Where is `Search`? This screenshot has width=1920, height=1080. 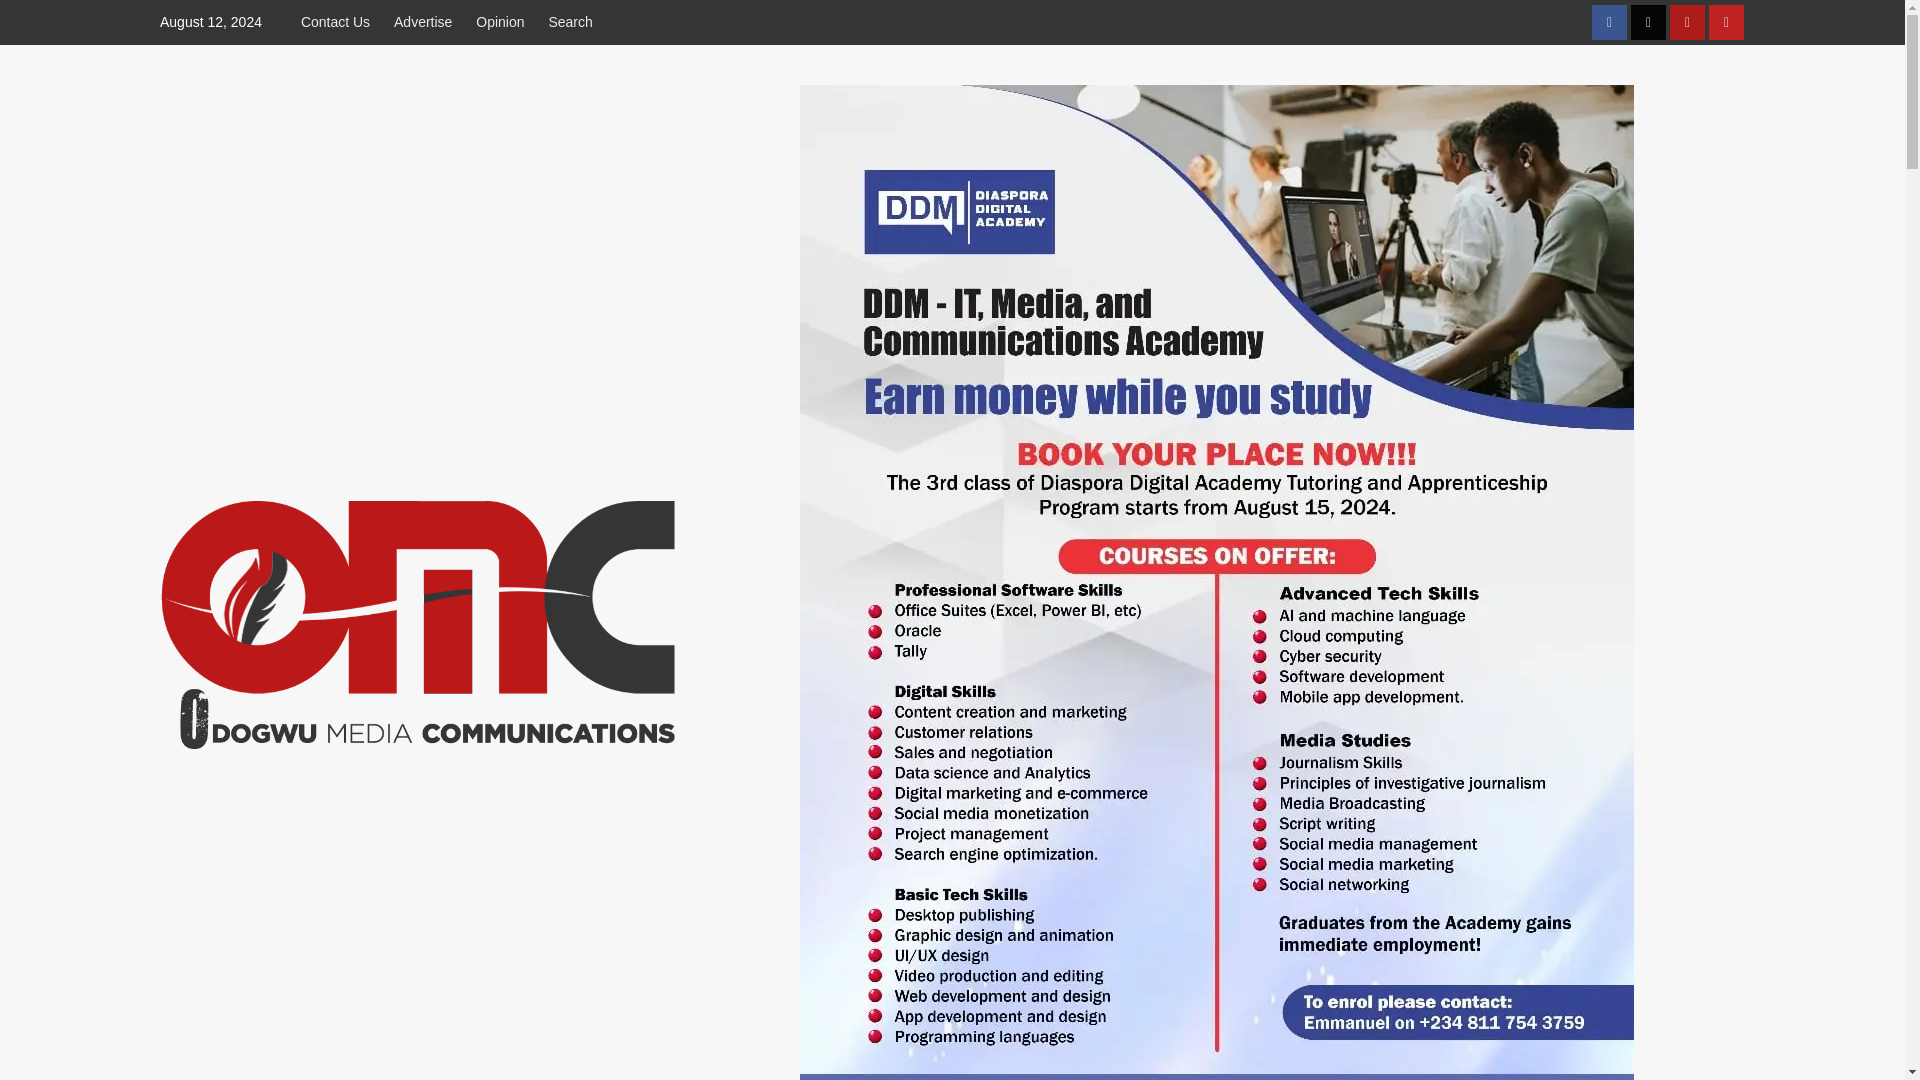 Search is located at coordinates (570, 22).